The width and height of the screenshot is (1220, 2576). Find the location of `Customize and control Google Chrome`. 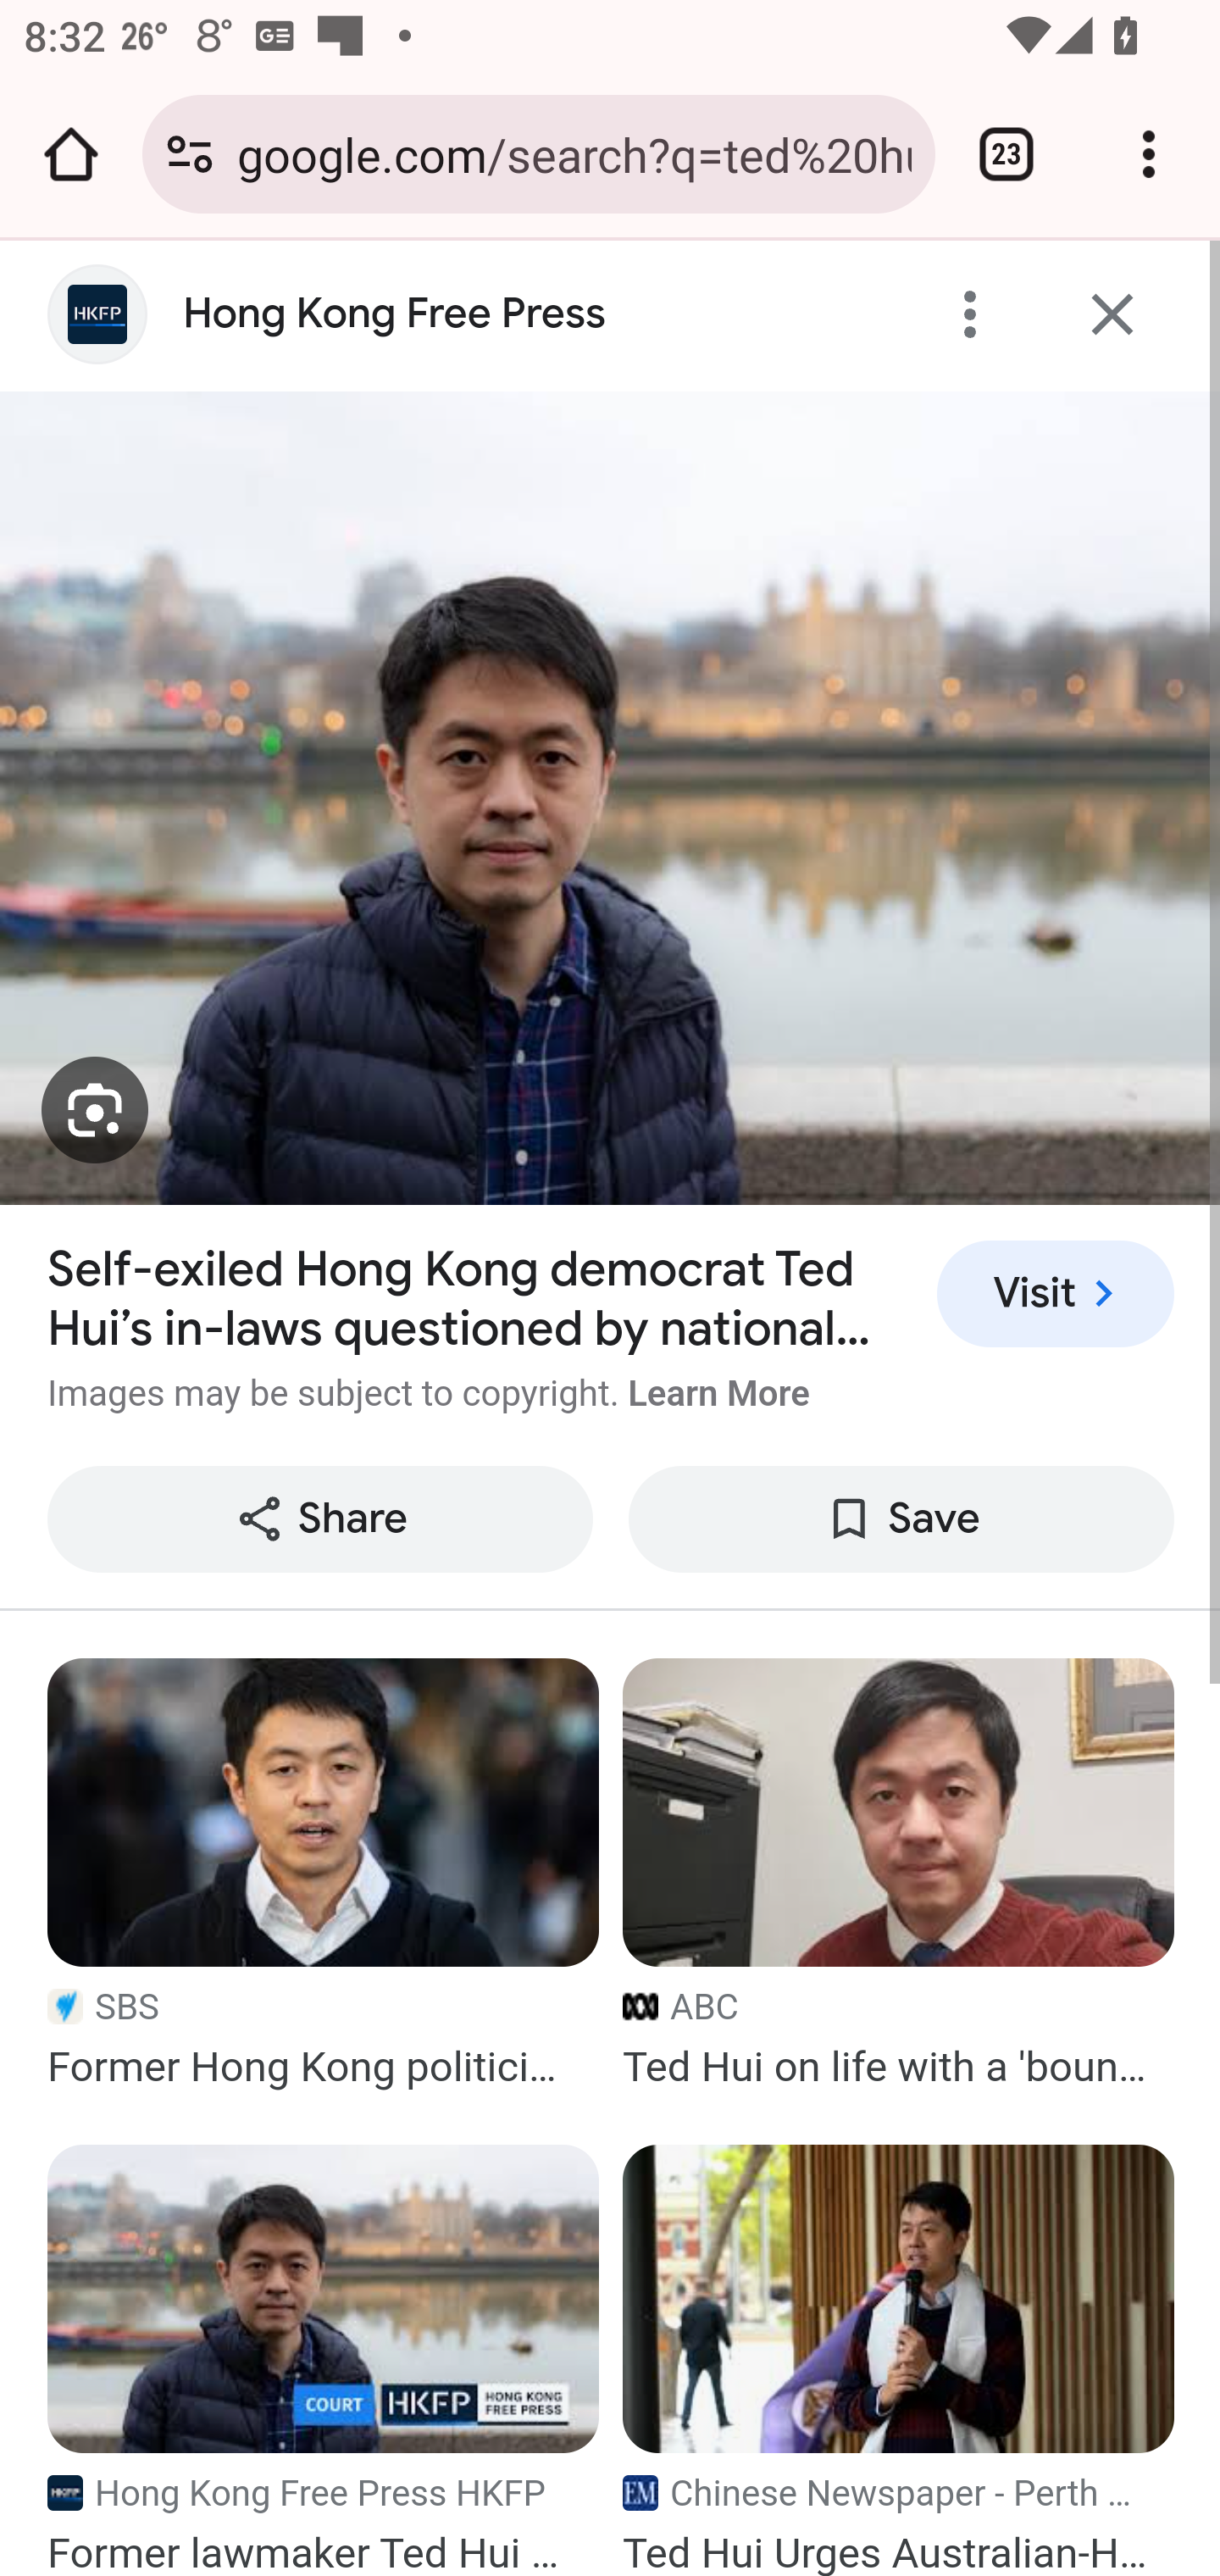

Customize and control Google Chrome is located at coordinates (1149, 154).